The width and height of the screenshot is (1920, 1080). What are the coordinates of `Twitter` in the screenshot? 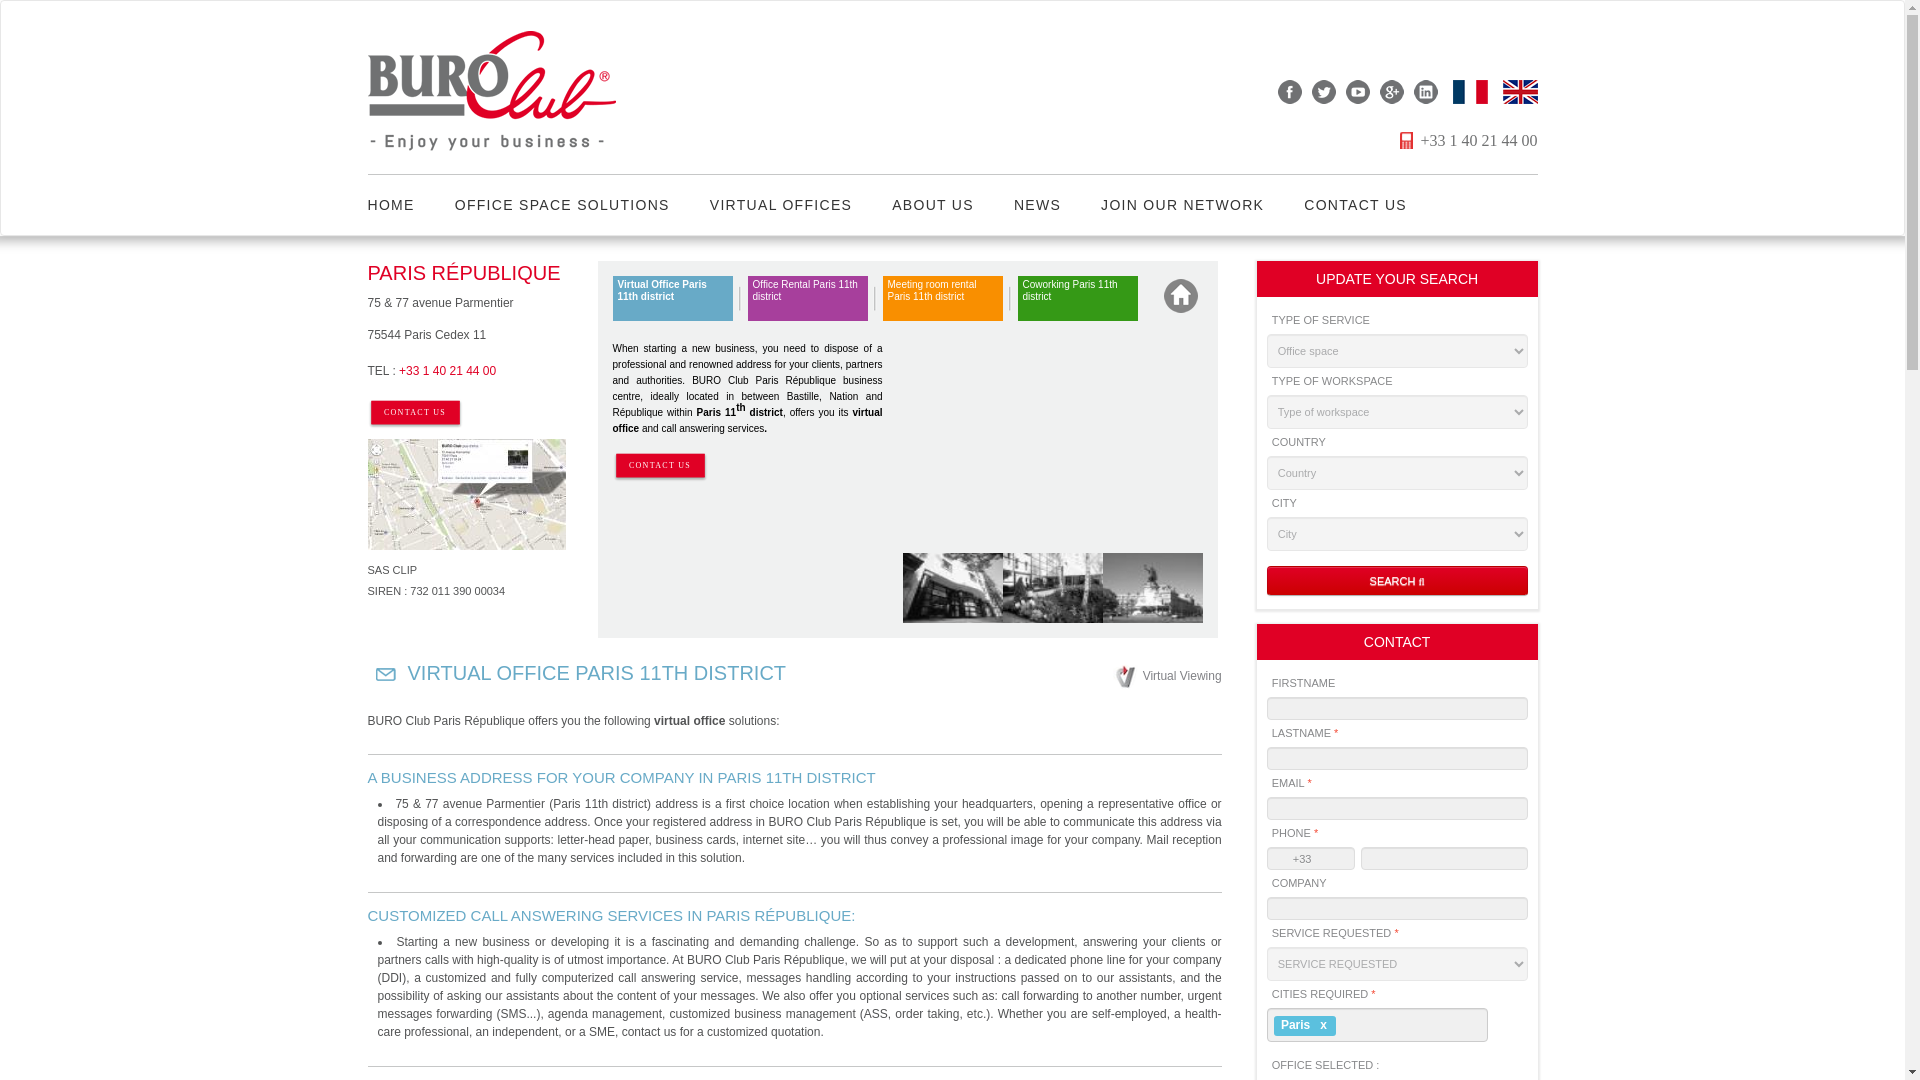 It's located at (1318, 91).